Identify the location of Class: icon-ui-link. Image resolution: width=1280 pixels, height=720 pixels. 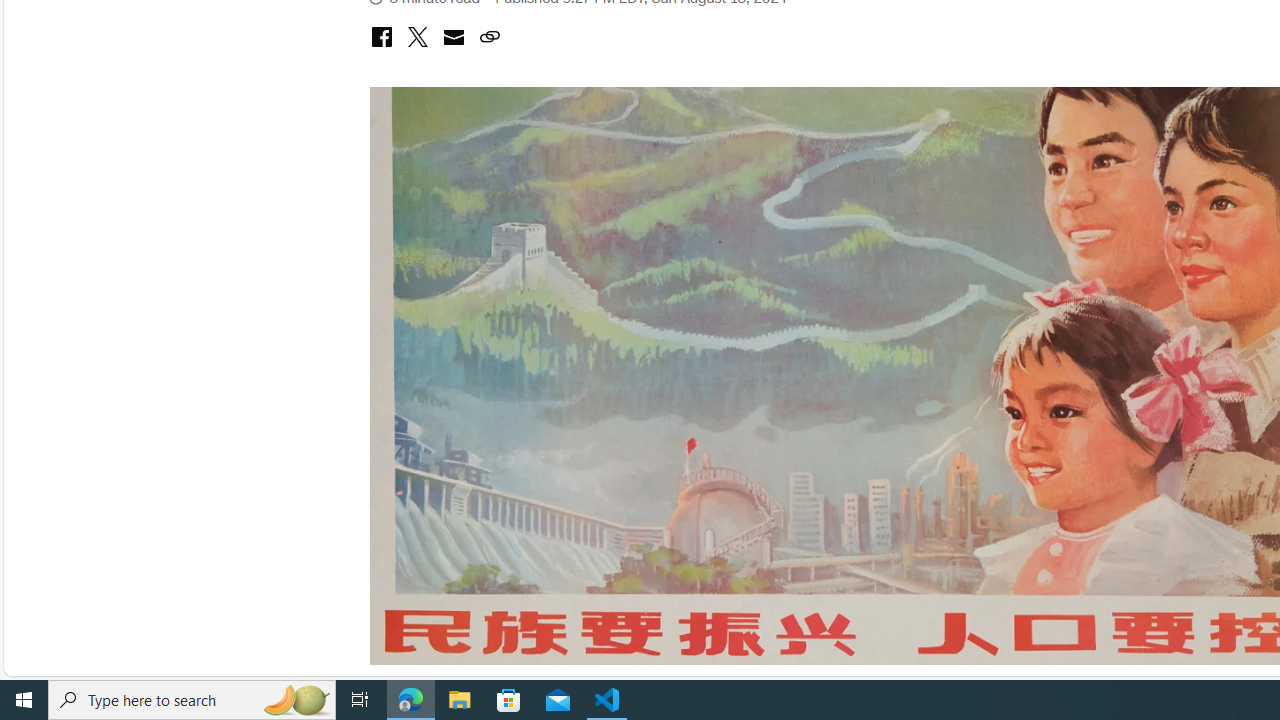
(489, 36).